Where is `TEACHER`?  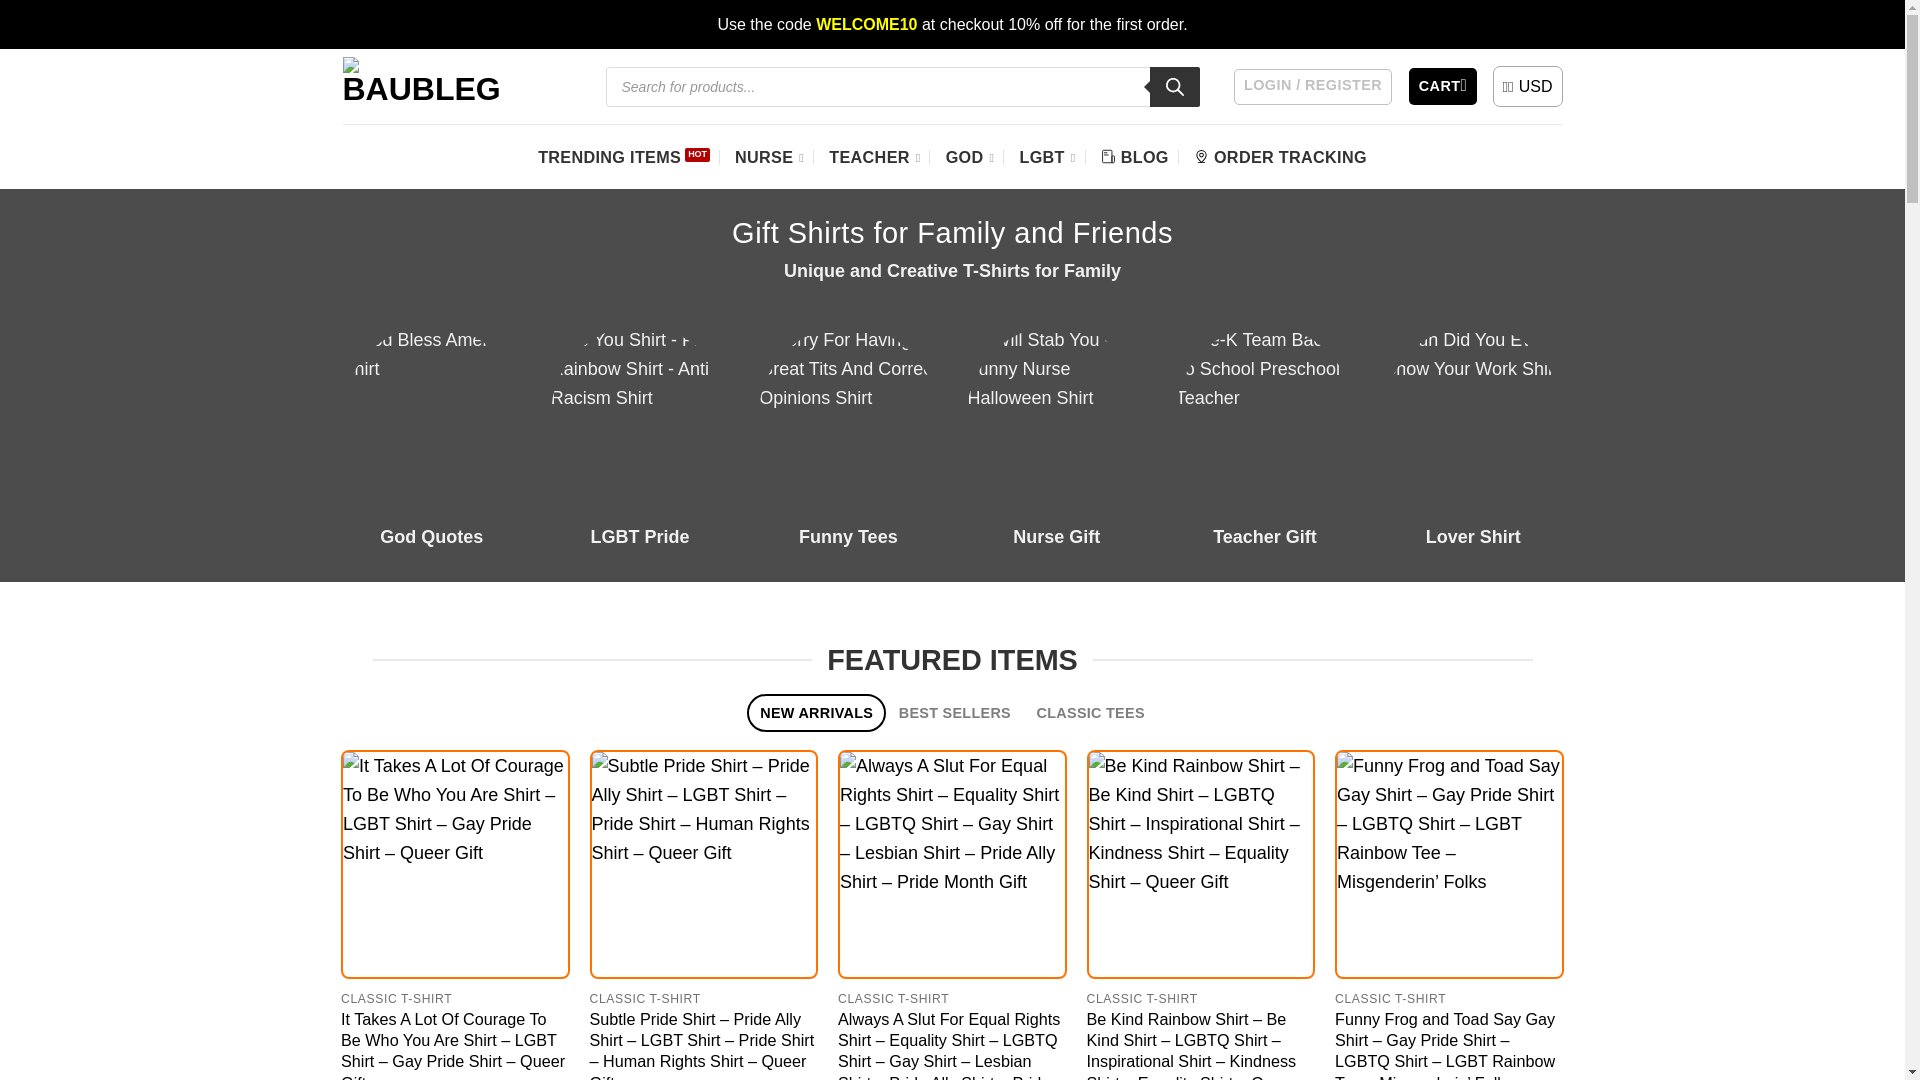
TEACHER is located at coordinates (874, 156).